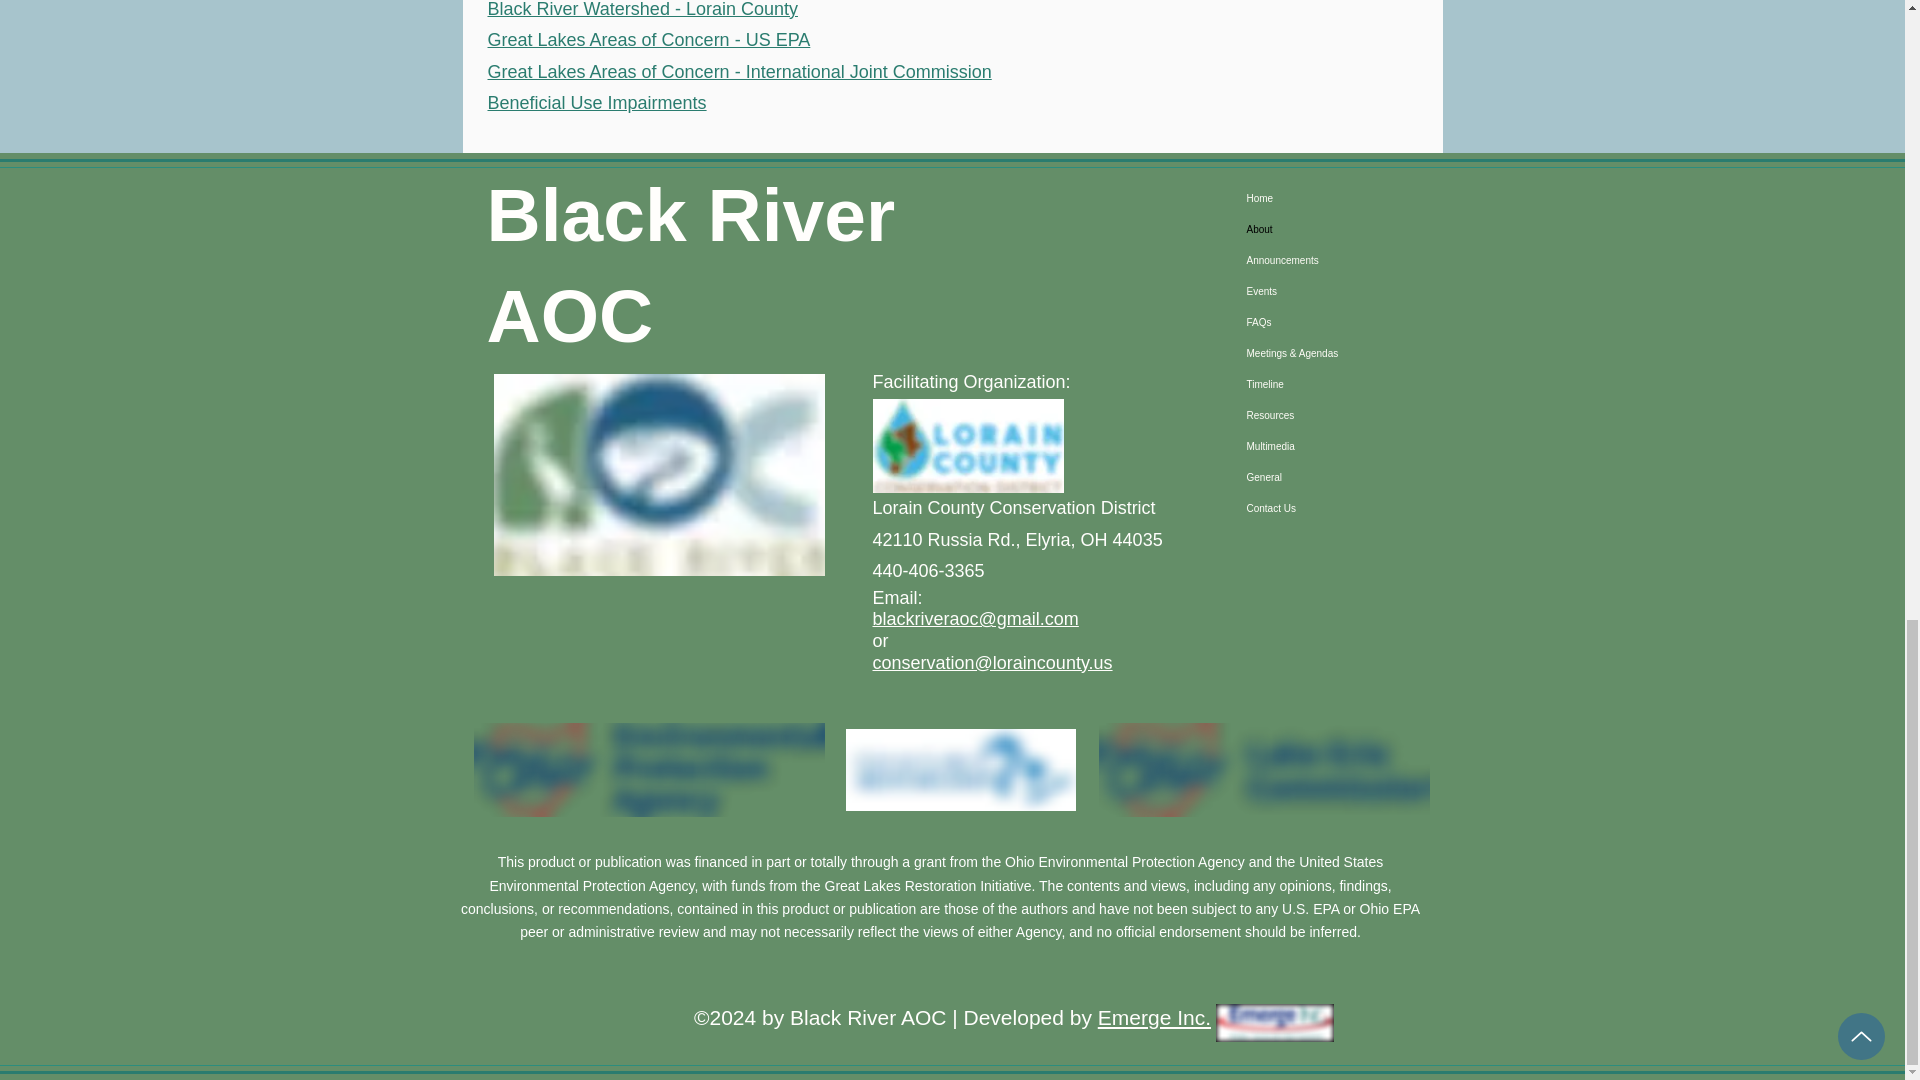 Image resolution: width=1920 pixels, height=1080 pixels. I want to click on Announcements, so click(1341, 260).